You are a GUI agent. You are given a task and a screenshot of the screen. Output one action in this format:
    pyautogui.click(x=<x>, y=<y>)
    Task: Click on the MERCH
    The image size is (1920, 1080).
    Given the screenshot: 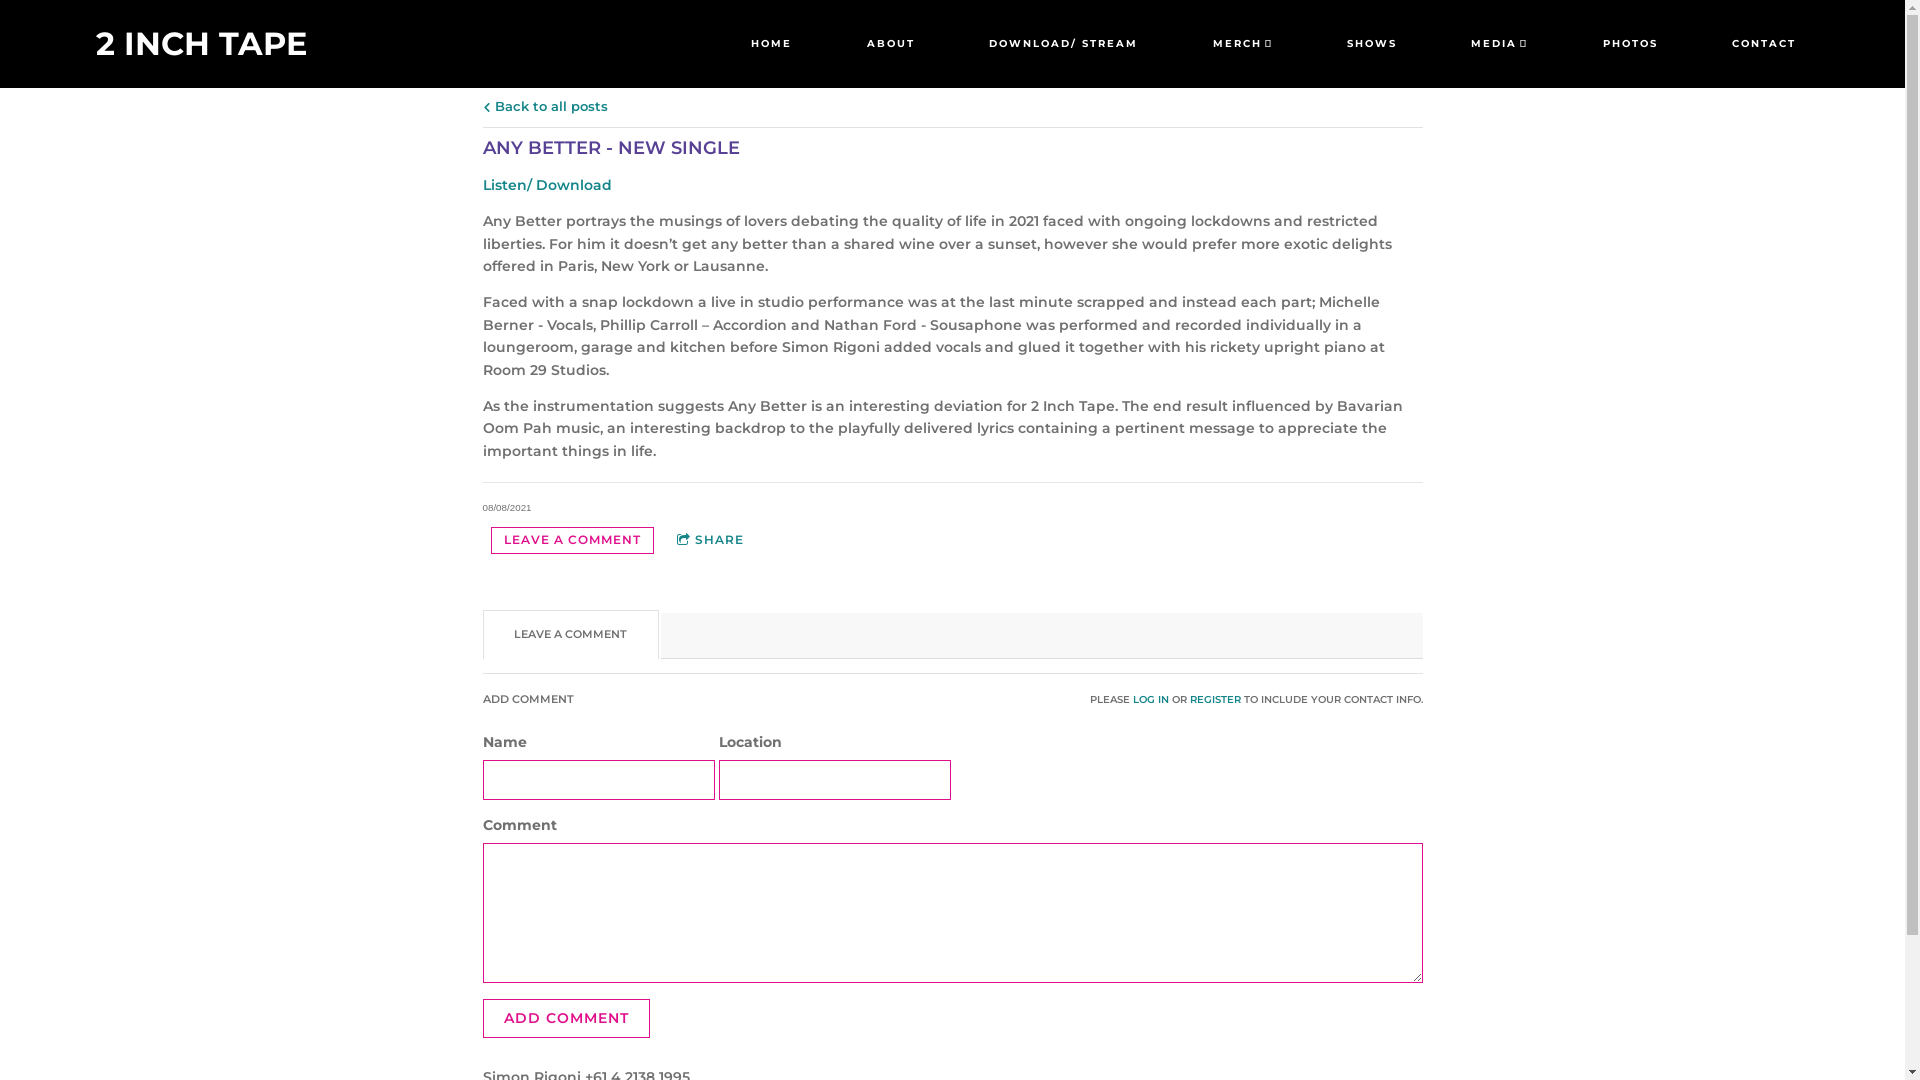 What is the action you would take?
    pyautogui.click(x=1243, y=44)
    